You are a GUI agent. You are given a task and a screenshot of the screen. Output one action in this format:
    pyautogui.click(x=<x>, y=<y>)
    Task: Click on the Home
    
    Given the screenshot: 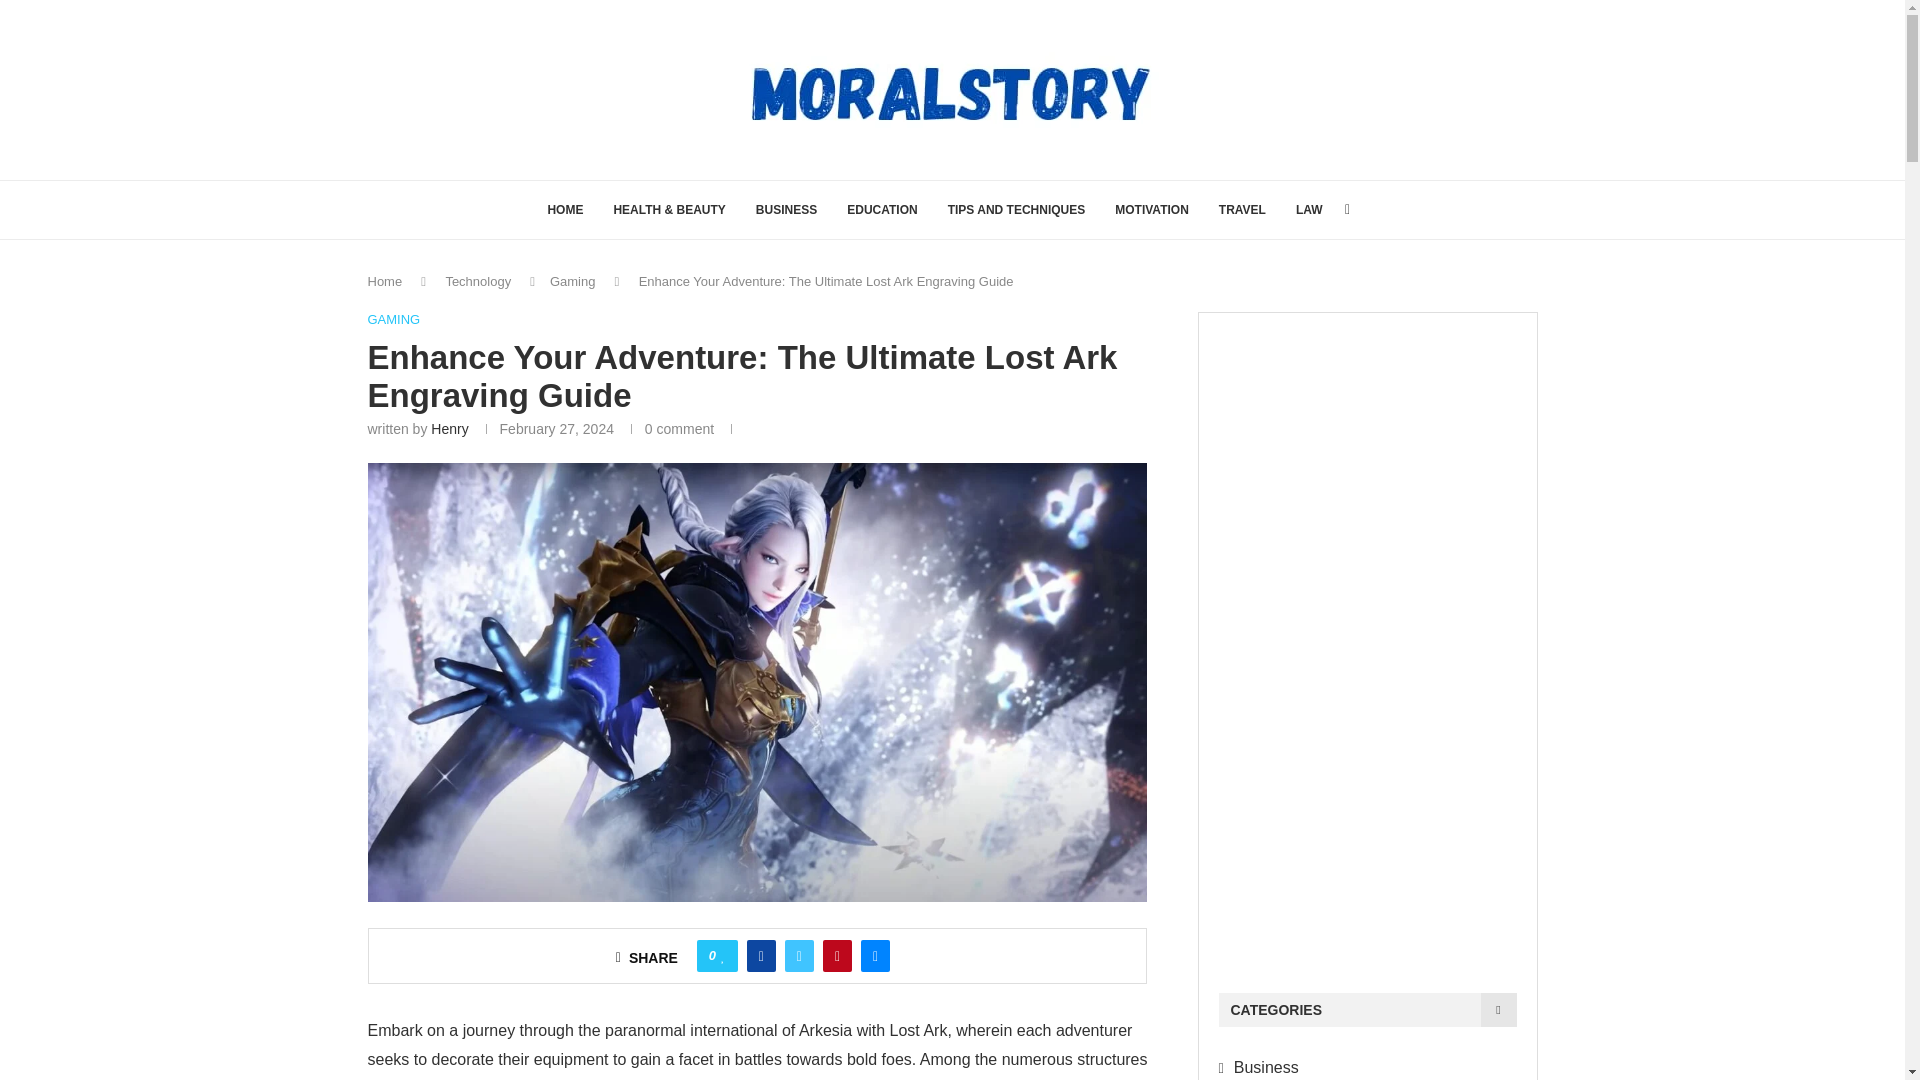 What is the action you would take?
    pyautogui.click(x=386, y=282)
    